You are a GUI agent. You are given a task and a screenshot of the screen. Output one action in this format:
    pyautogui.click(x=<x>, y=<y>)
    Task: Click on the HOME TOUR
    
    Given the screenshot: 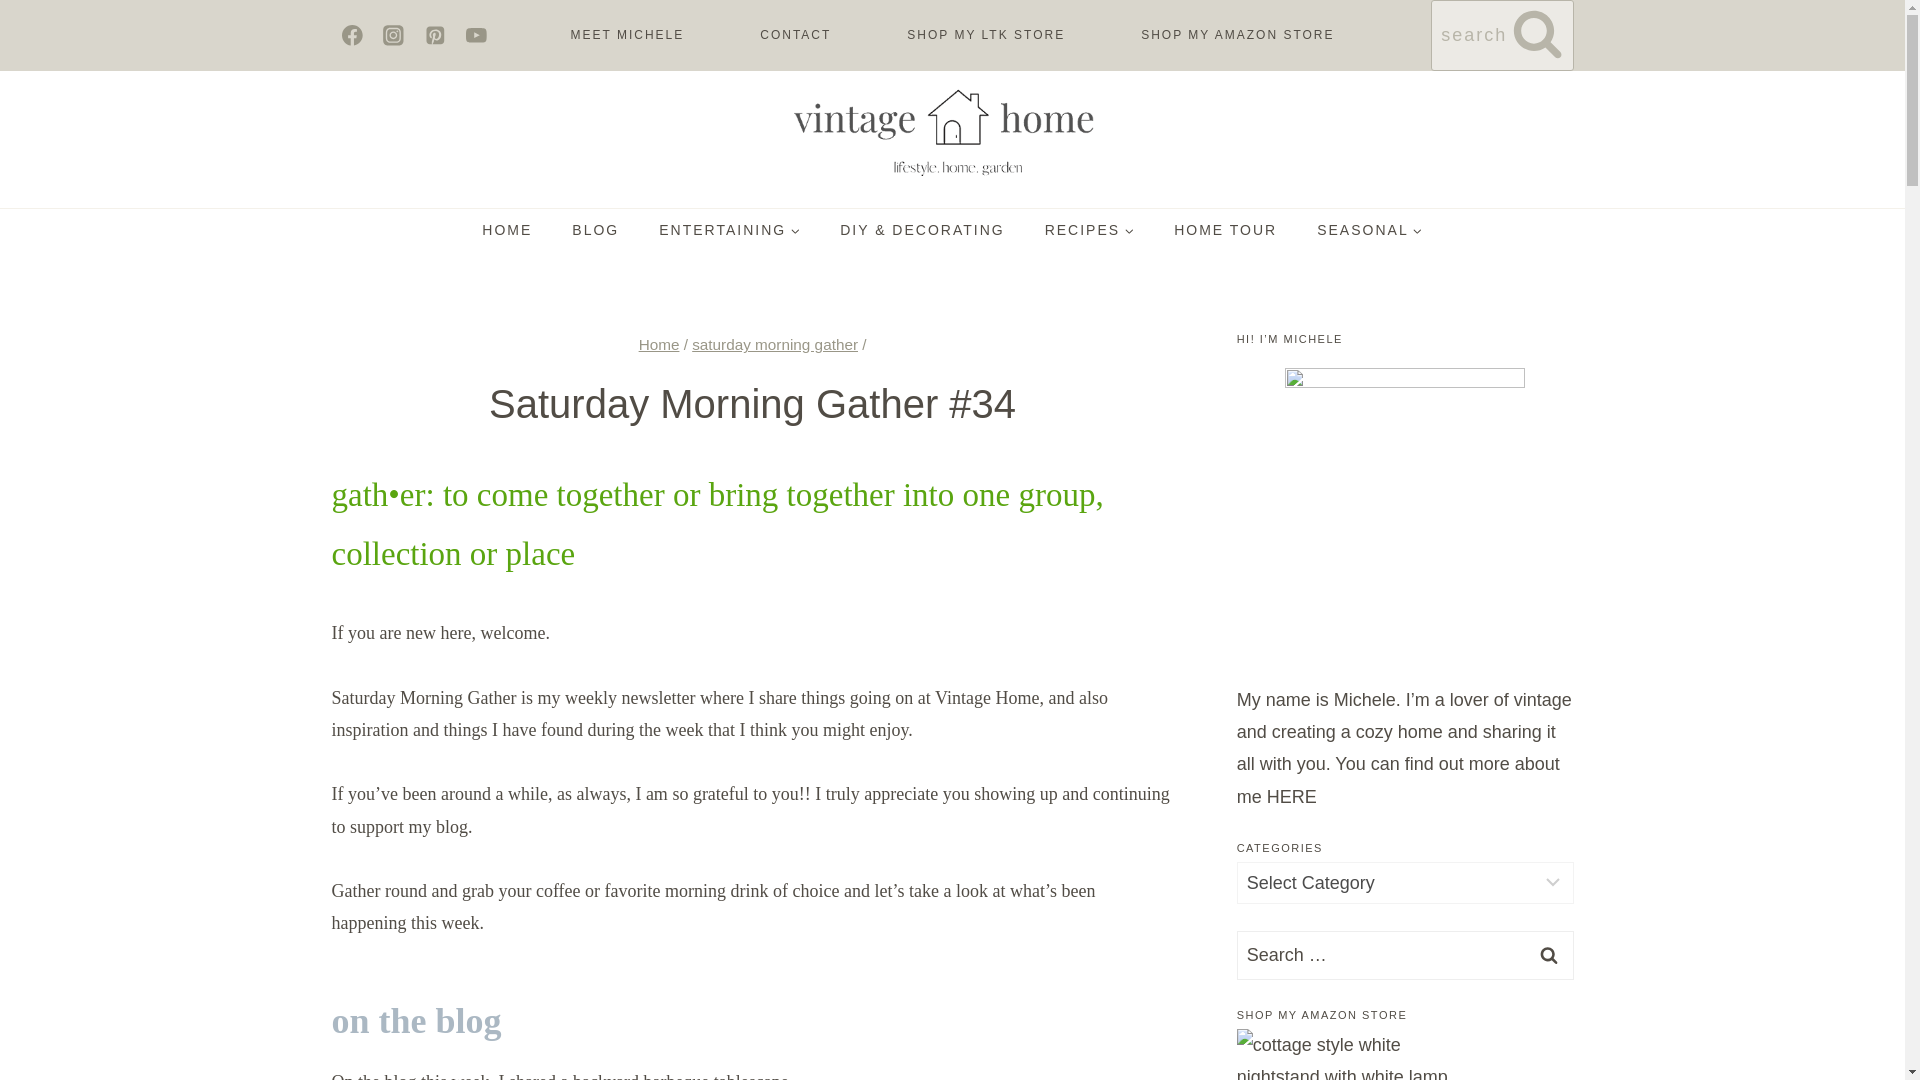 What is the action you would take?
    pyautogui.click(x=1225, y=230)
    